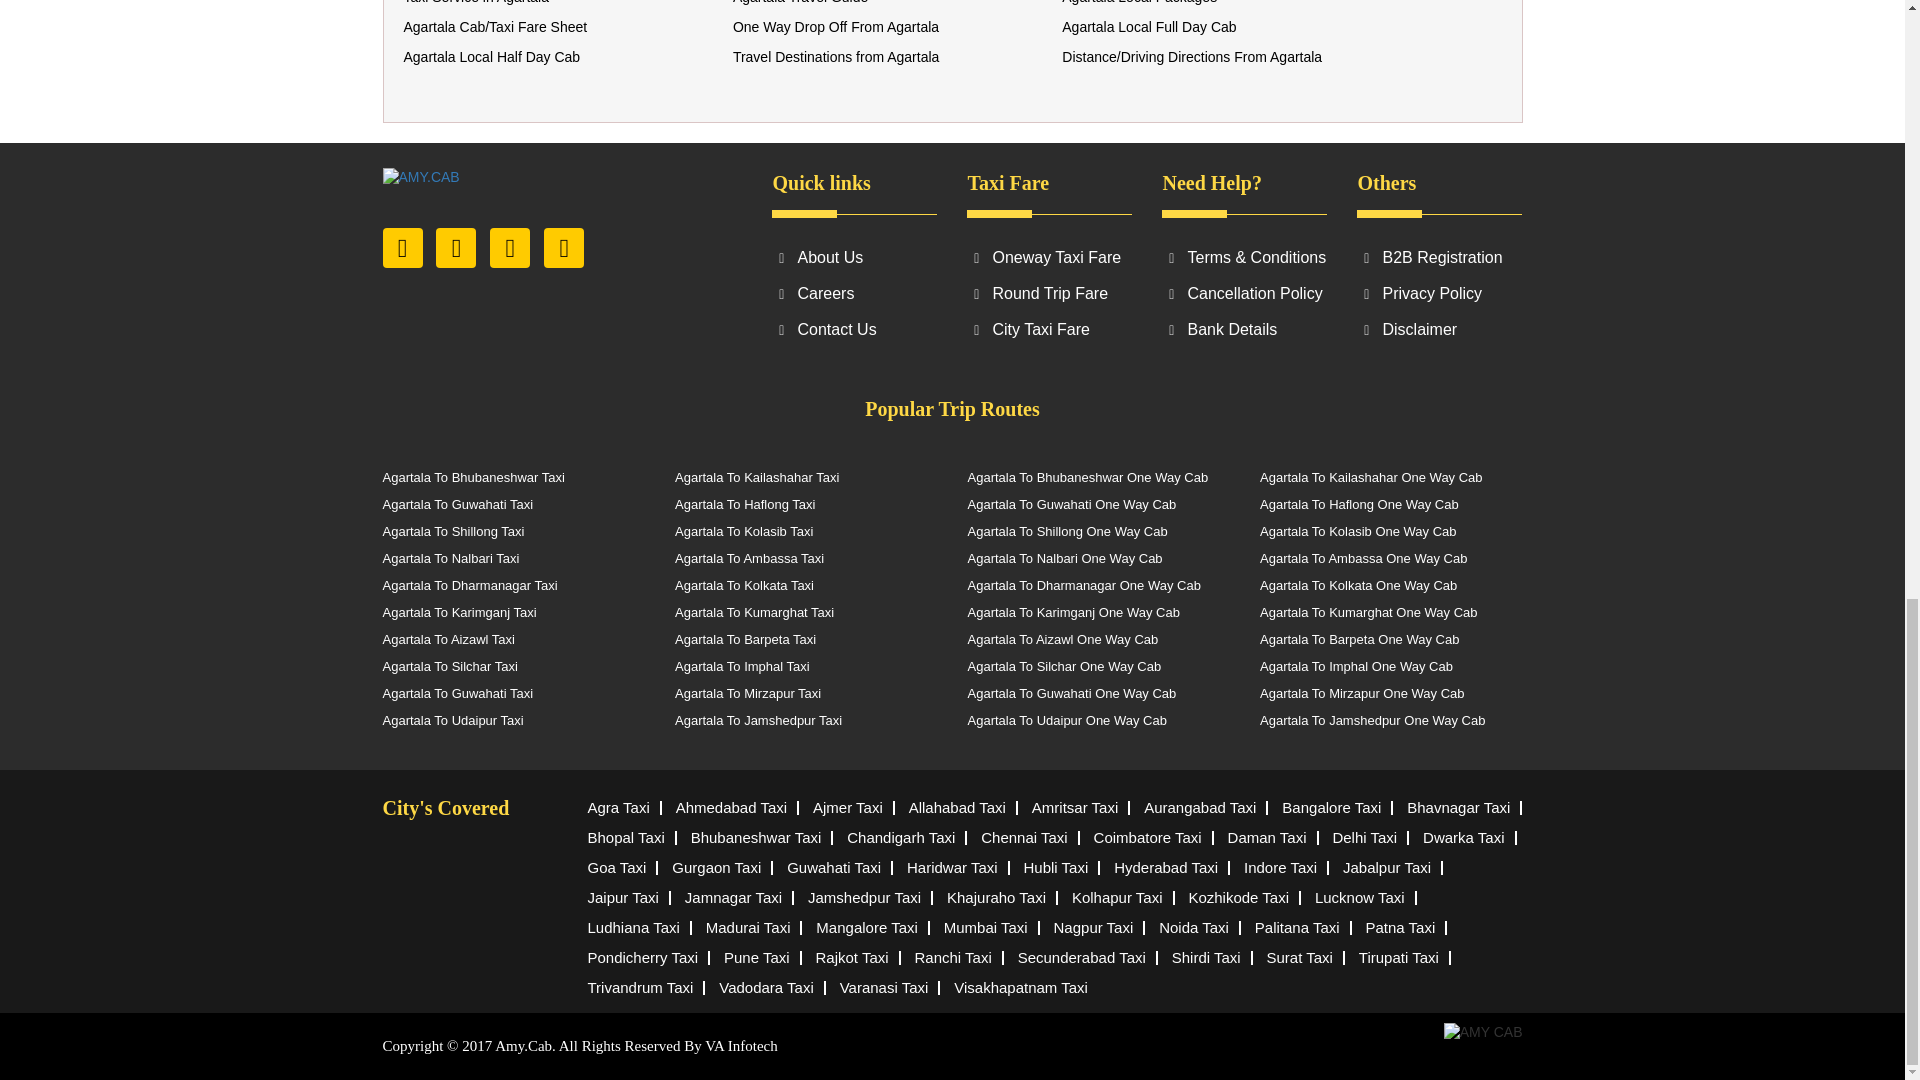  What do you see at coordinates (492, 56) in the screenshot?
I see `Agartala Local Half Day Cab` at bounding box center [492, 56].